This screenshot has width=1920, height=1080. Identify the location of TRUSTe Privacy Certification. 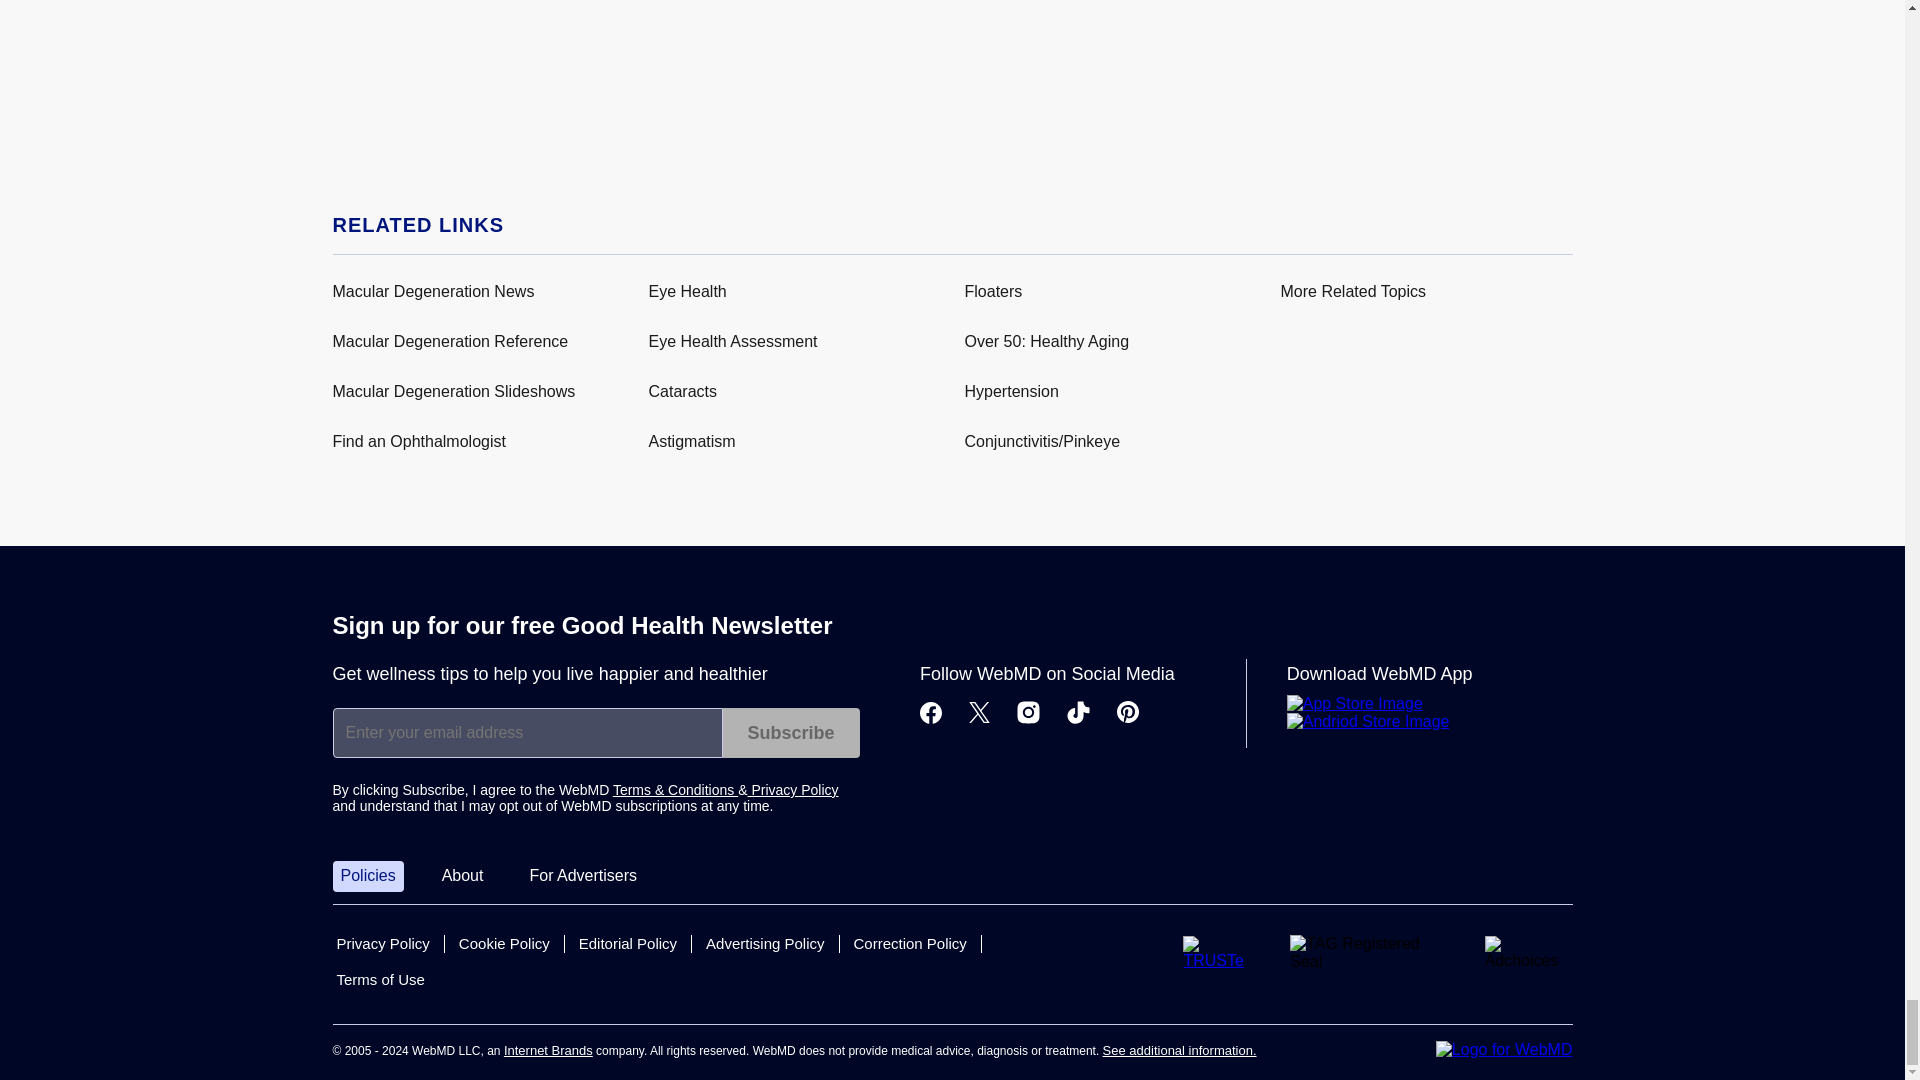
(1220, 952).